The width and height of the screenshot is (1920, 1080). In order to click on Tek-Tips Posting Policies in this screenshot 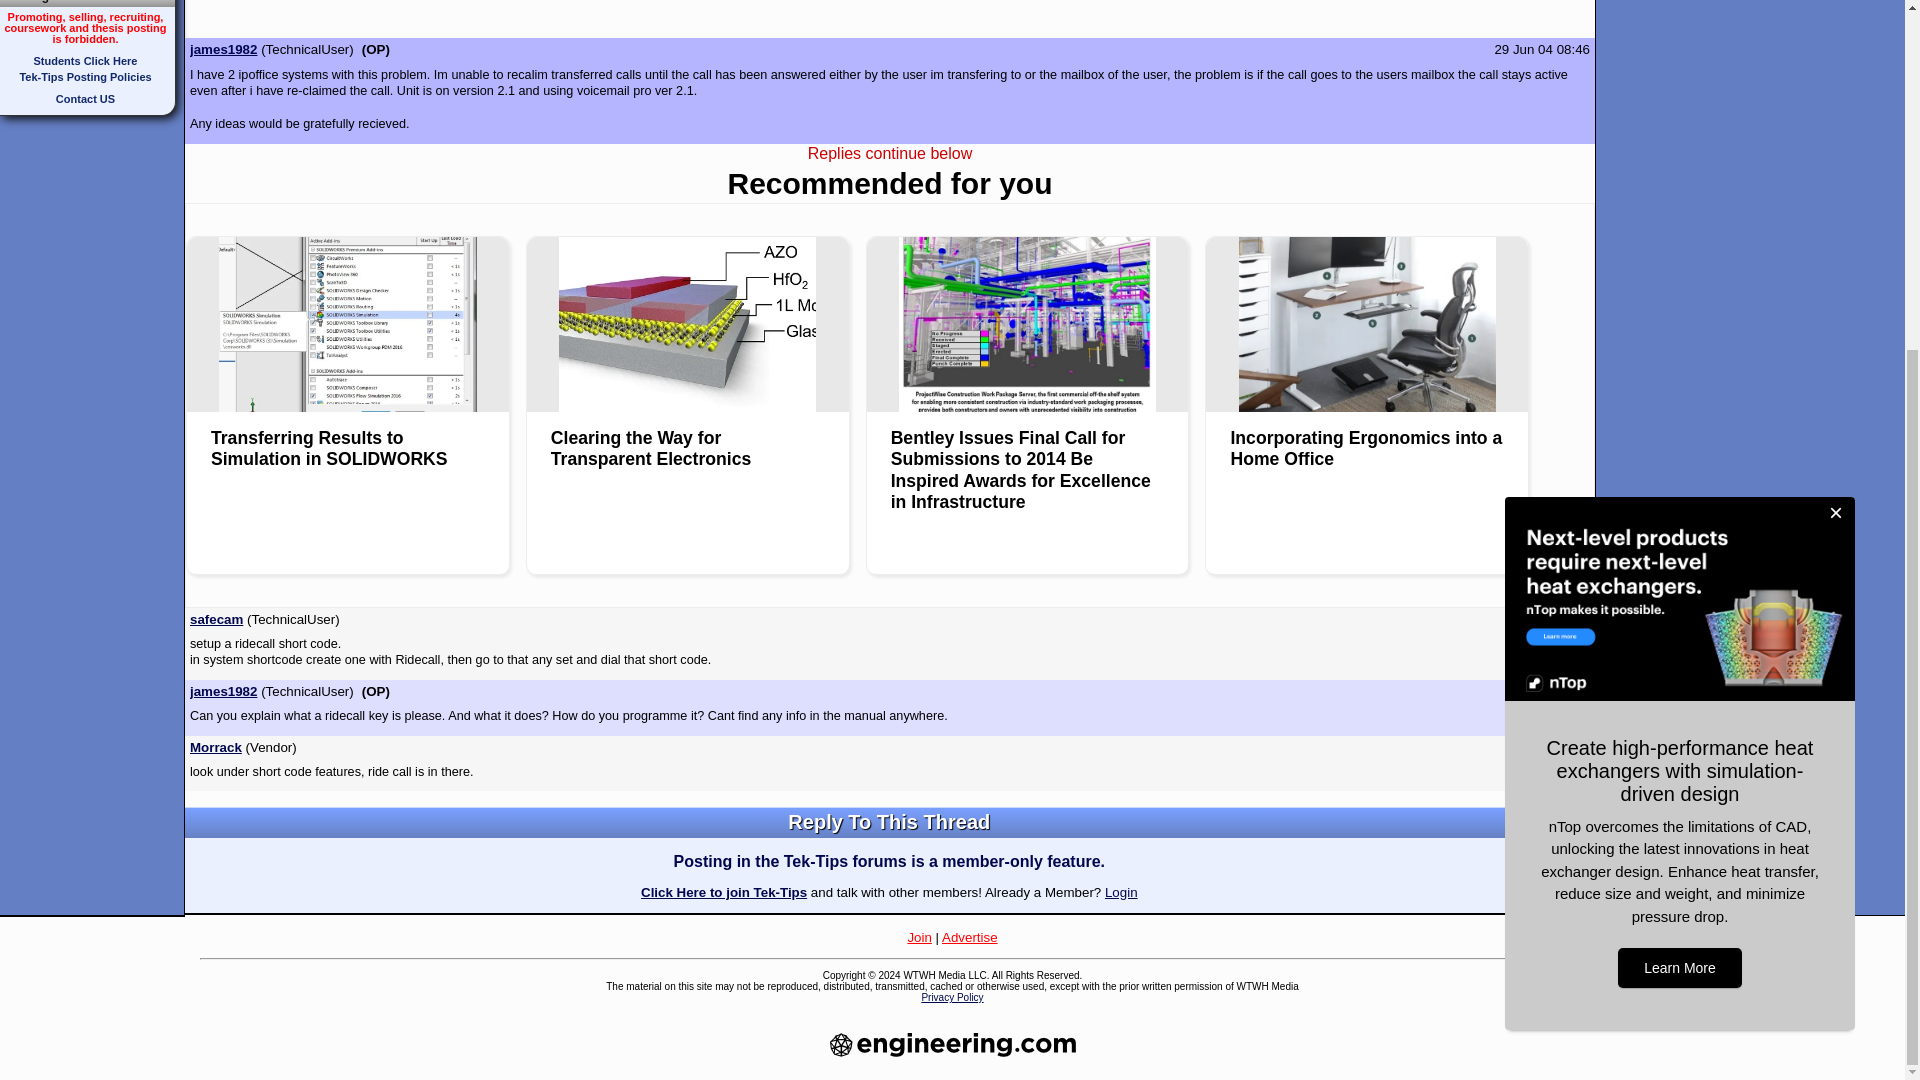, I will do `click(85, 77)`.